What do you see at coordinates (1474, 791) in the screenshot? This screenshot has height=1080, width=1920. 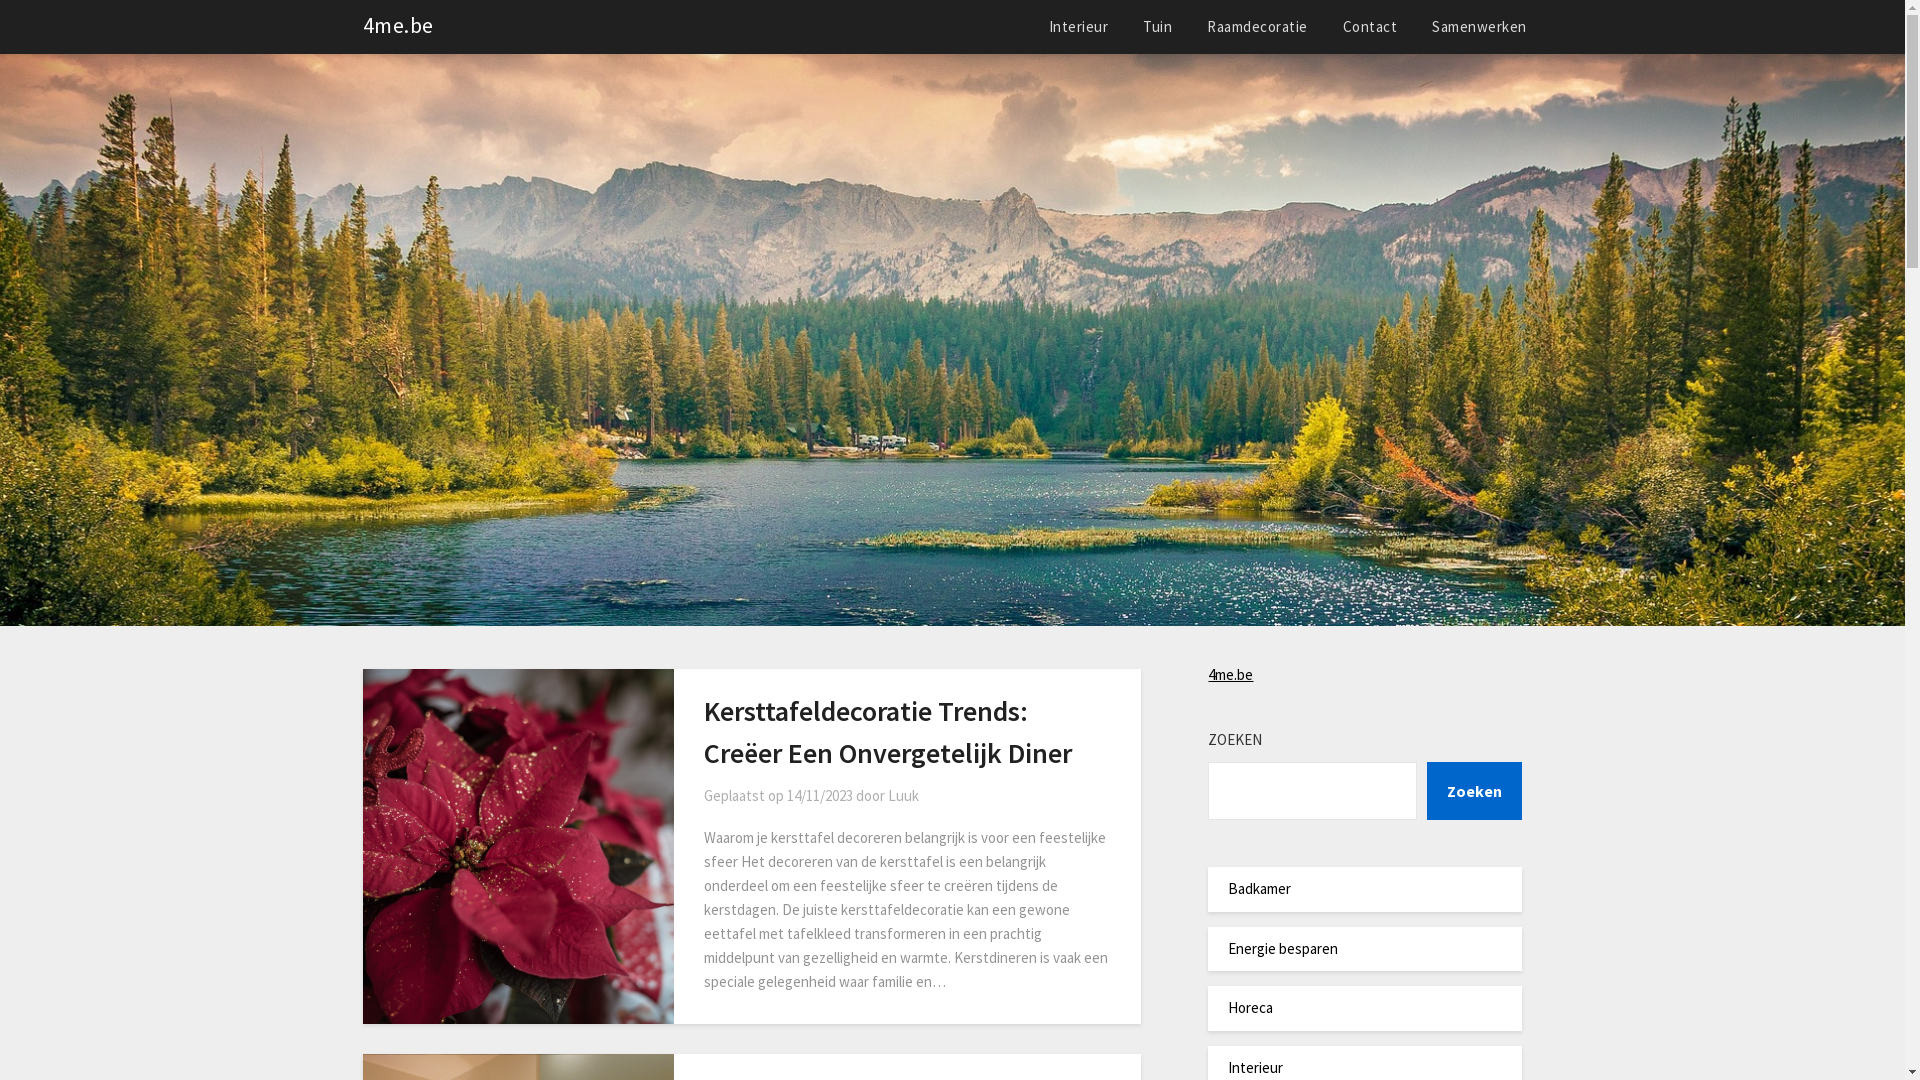 I see `Zoeken` at bounding box center [1474, 791].